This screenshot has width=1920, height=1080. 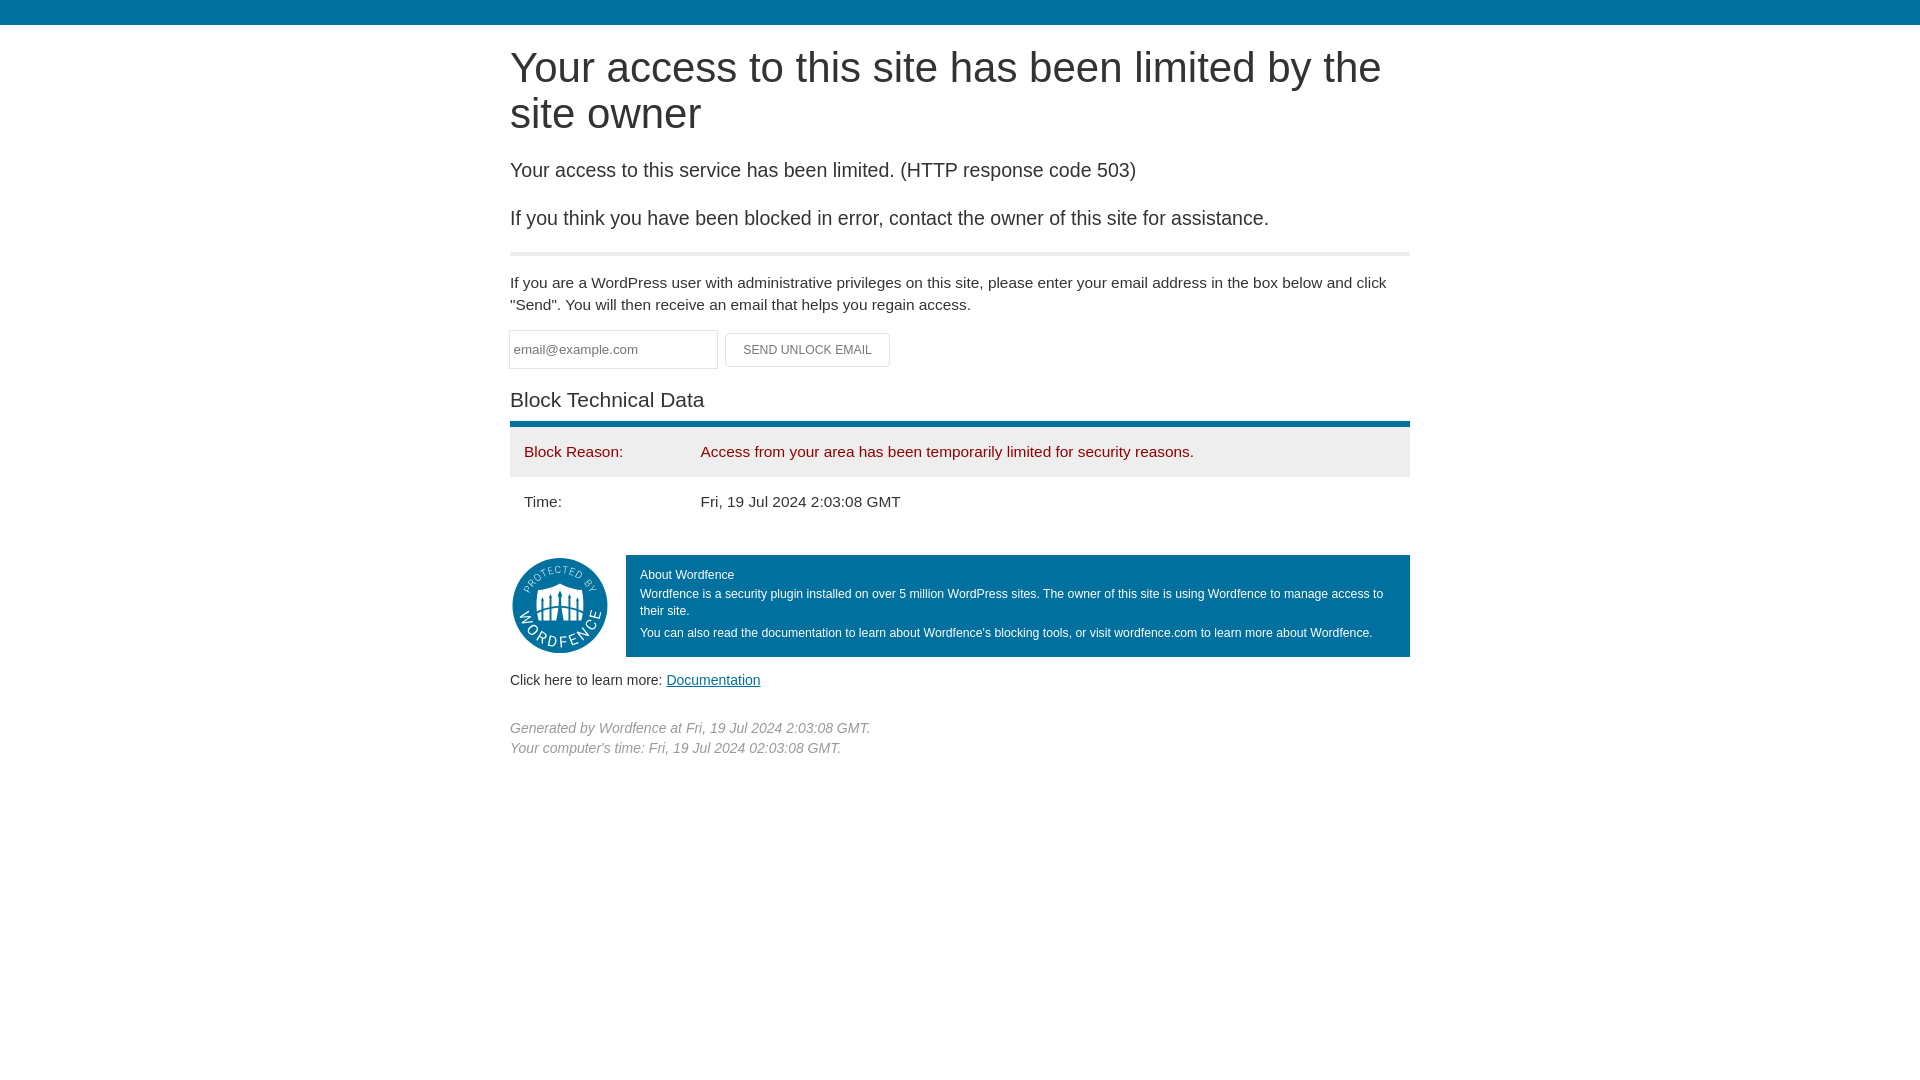 What do you see at coordinates (808, 350) in the screenshot?
I see `Send Unlock Email` at bounding box center [808, 350].